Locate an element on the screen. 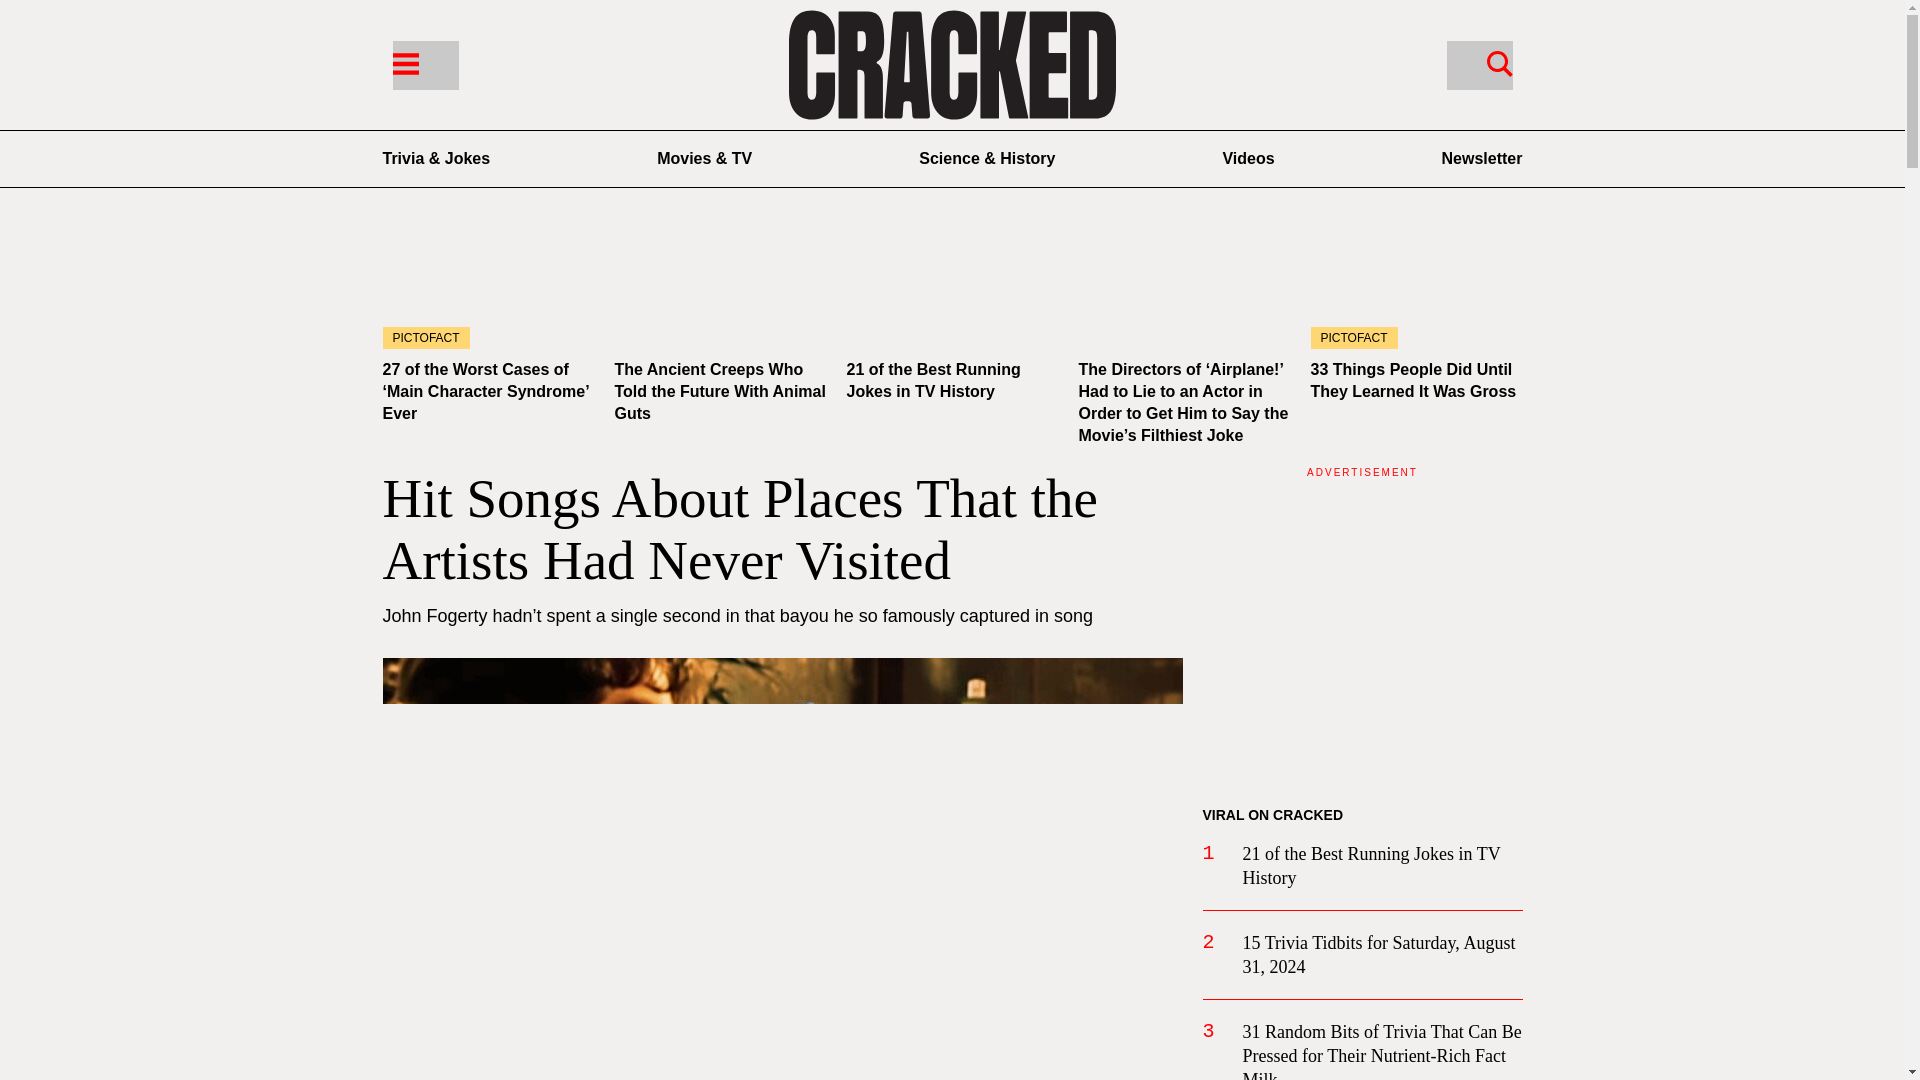  PICTOFACT is located at coordinates (1416, 289).